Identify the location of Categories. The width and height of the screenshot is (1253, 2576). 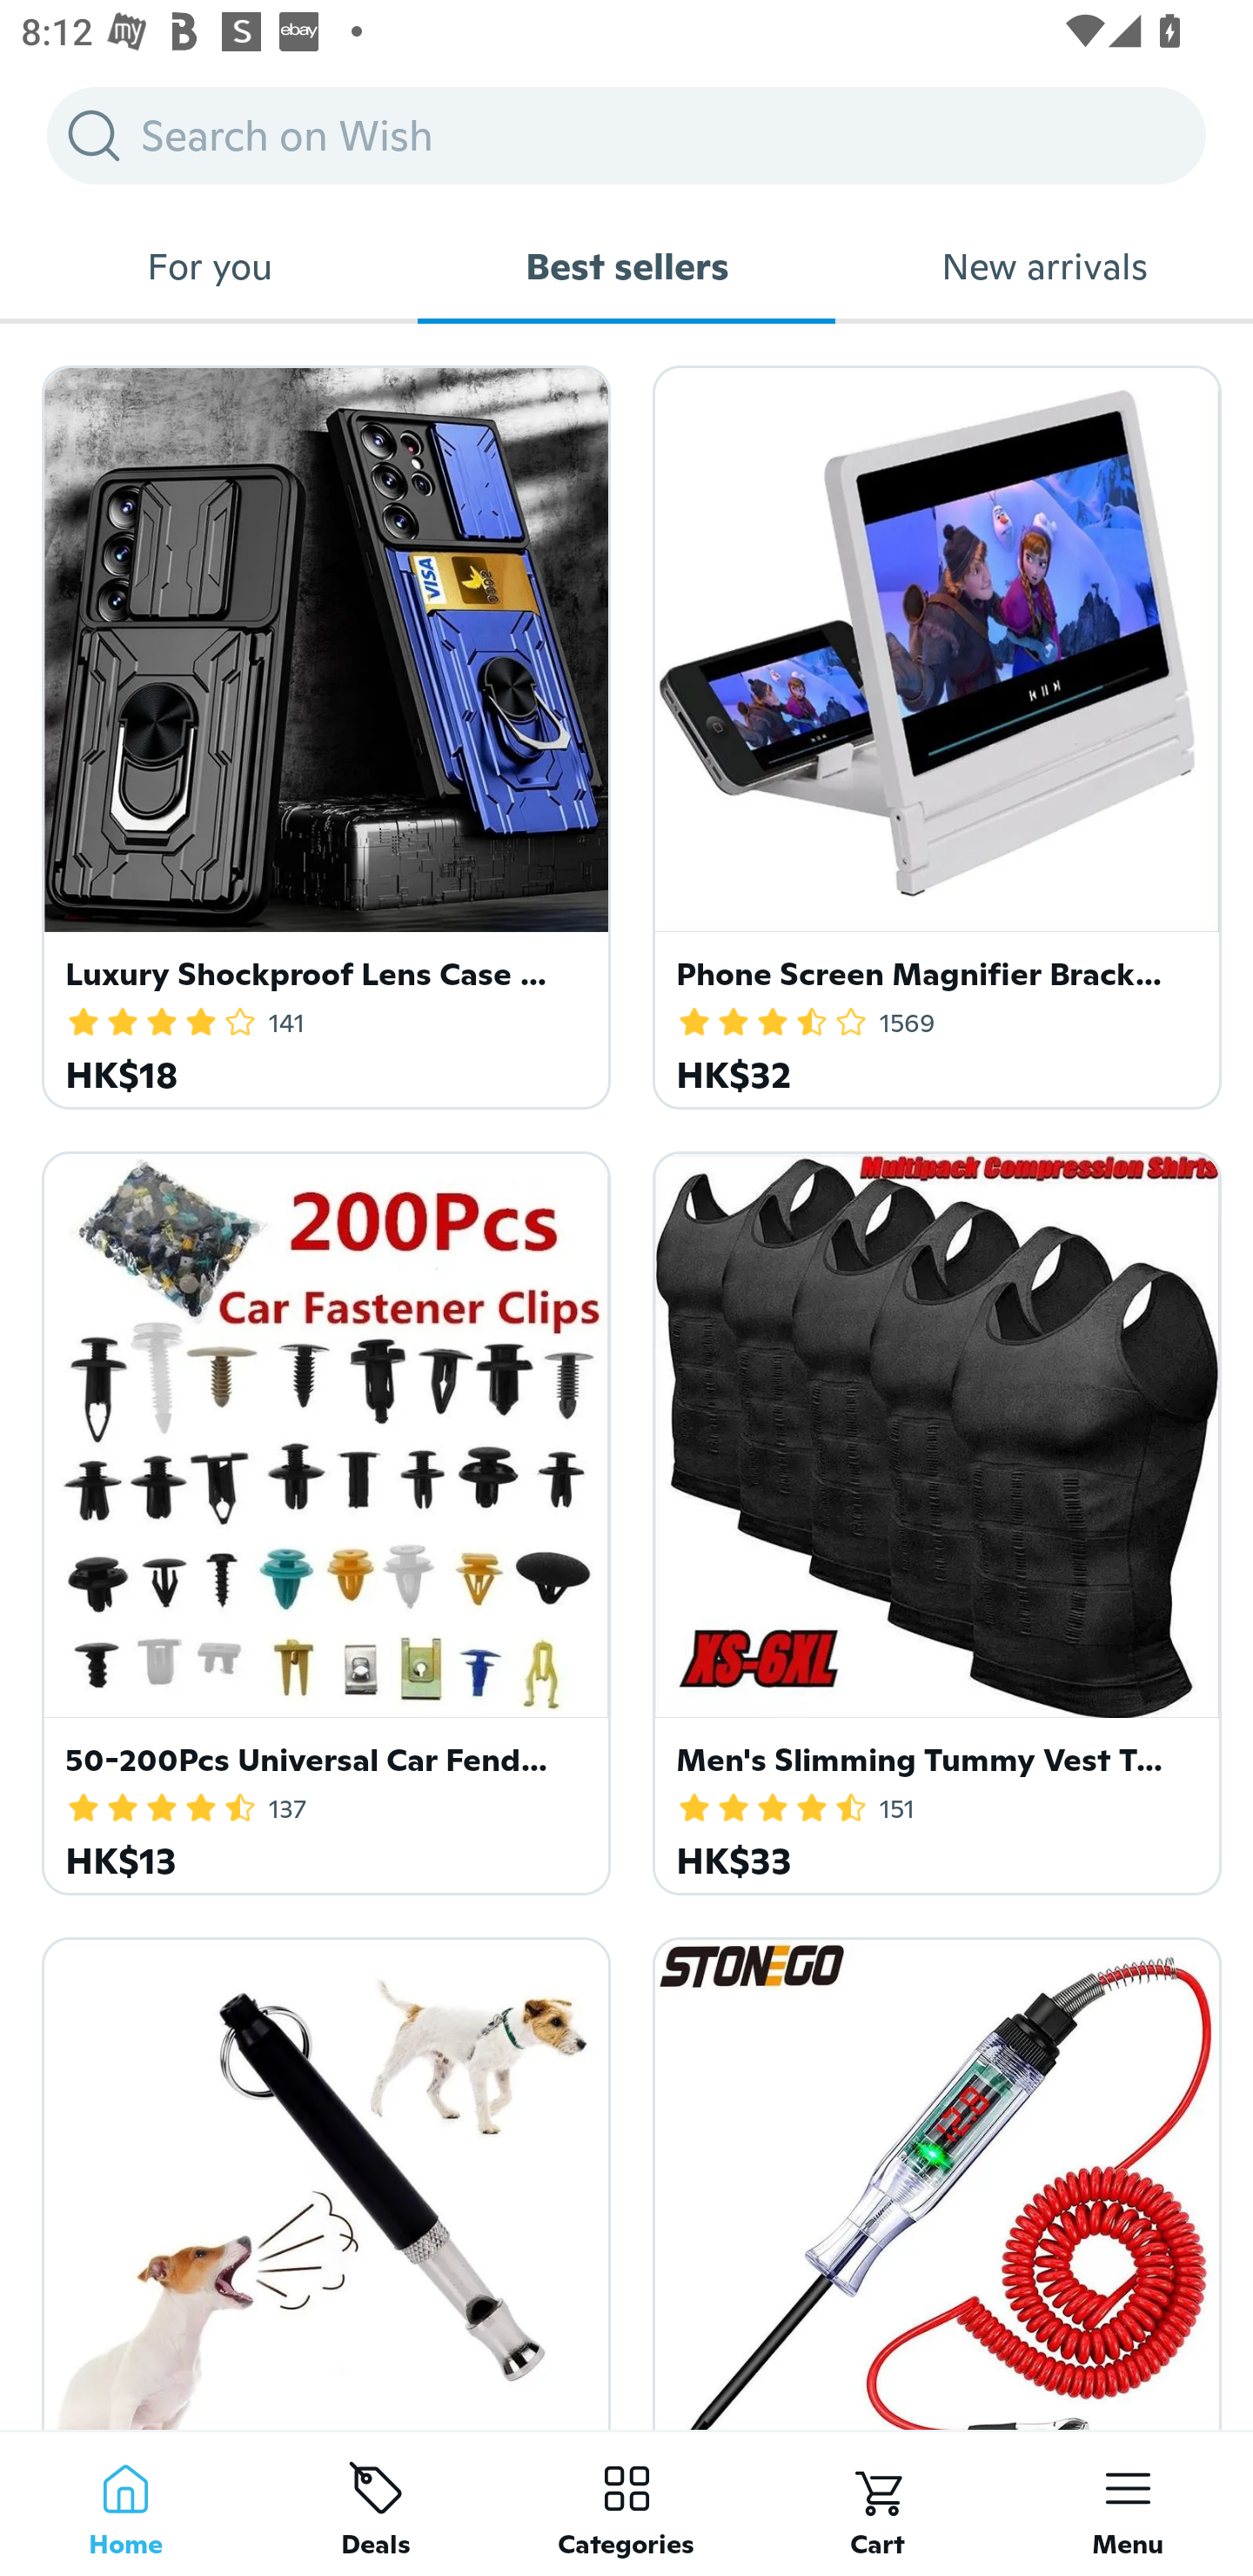
(626, 2503).